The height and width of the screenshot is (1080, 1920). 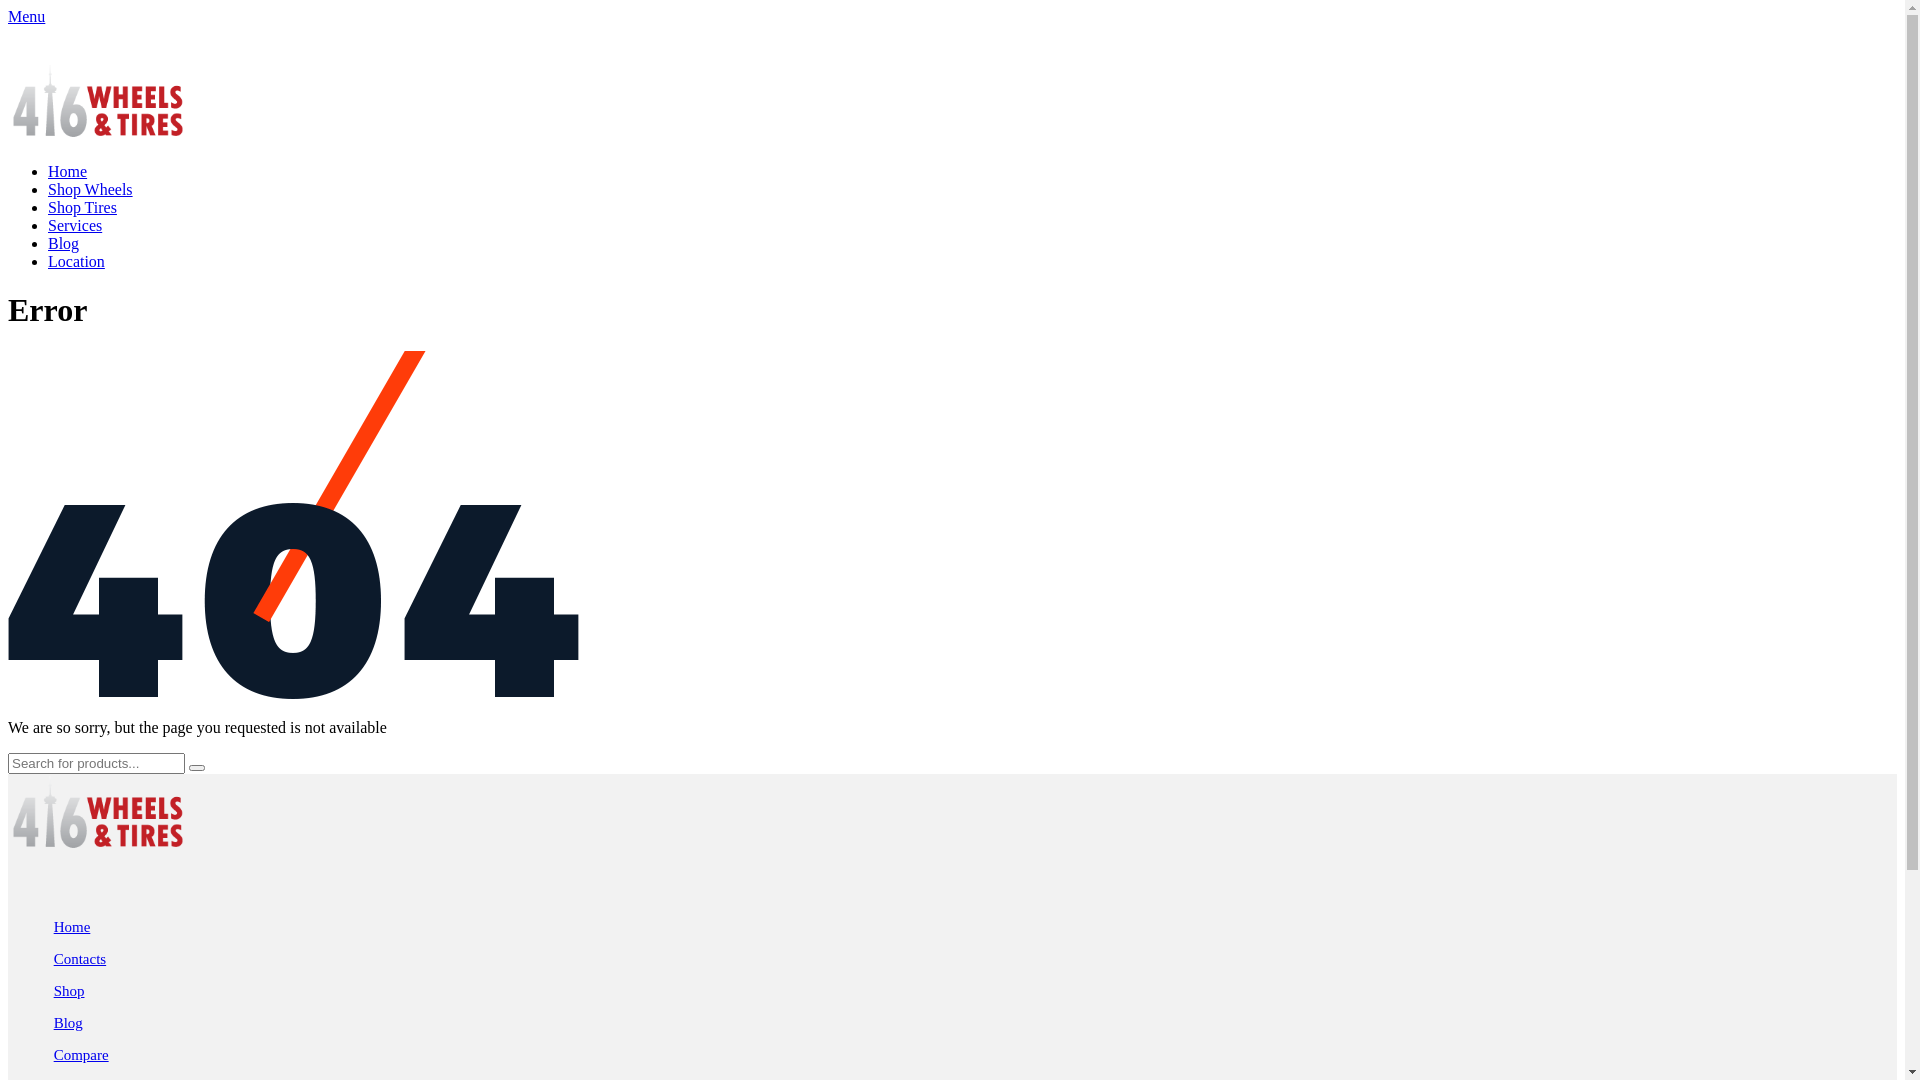 What do you see at coordinates (70, 991) in the screenshot?
I see `Shop` at bounding box center [70, 991].